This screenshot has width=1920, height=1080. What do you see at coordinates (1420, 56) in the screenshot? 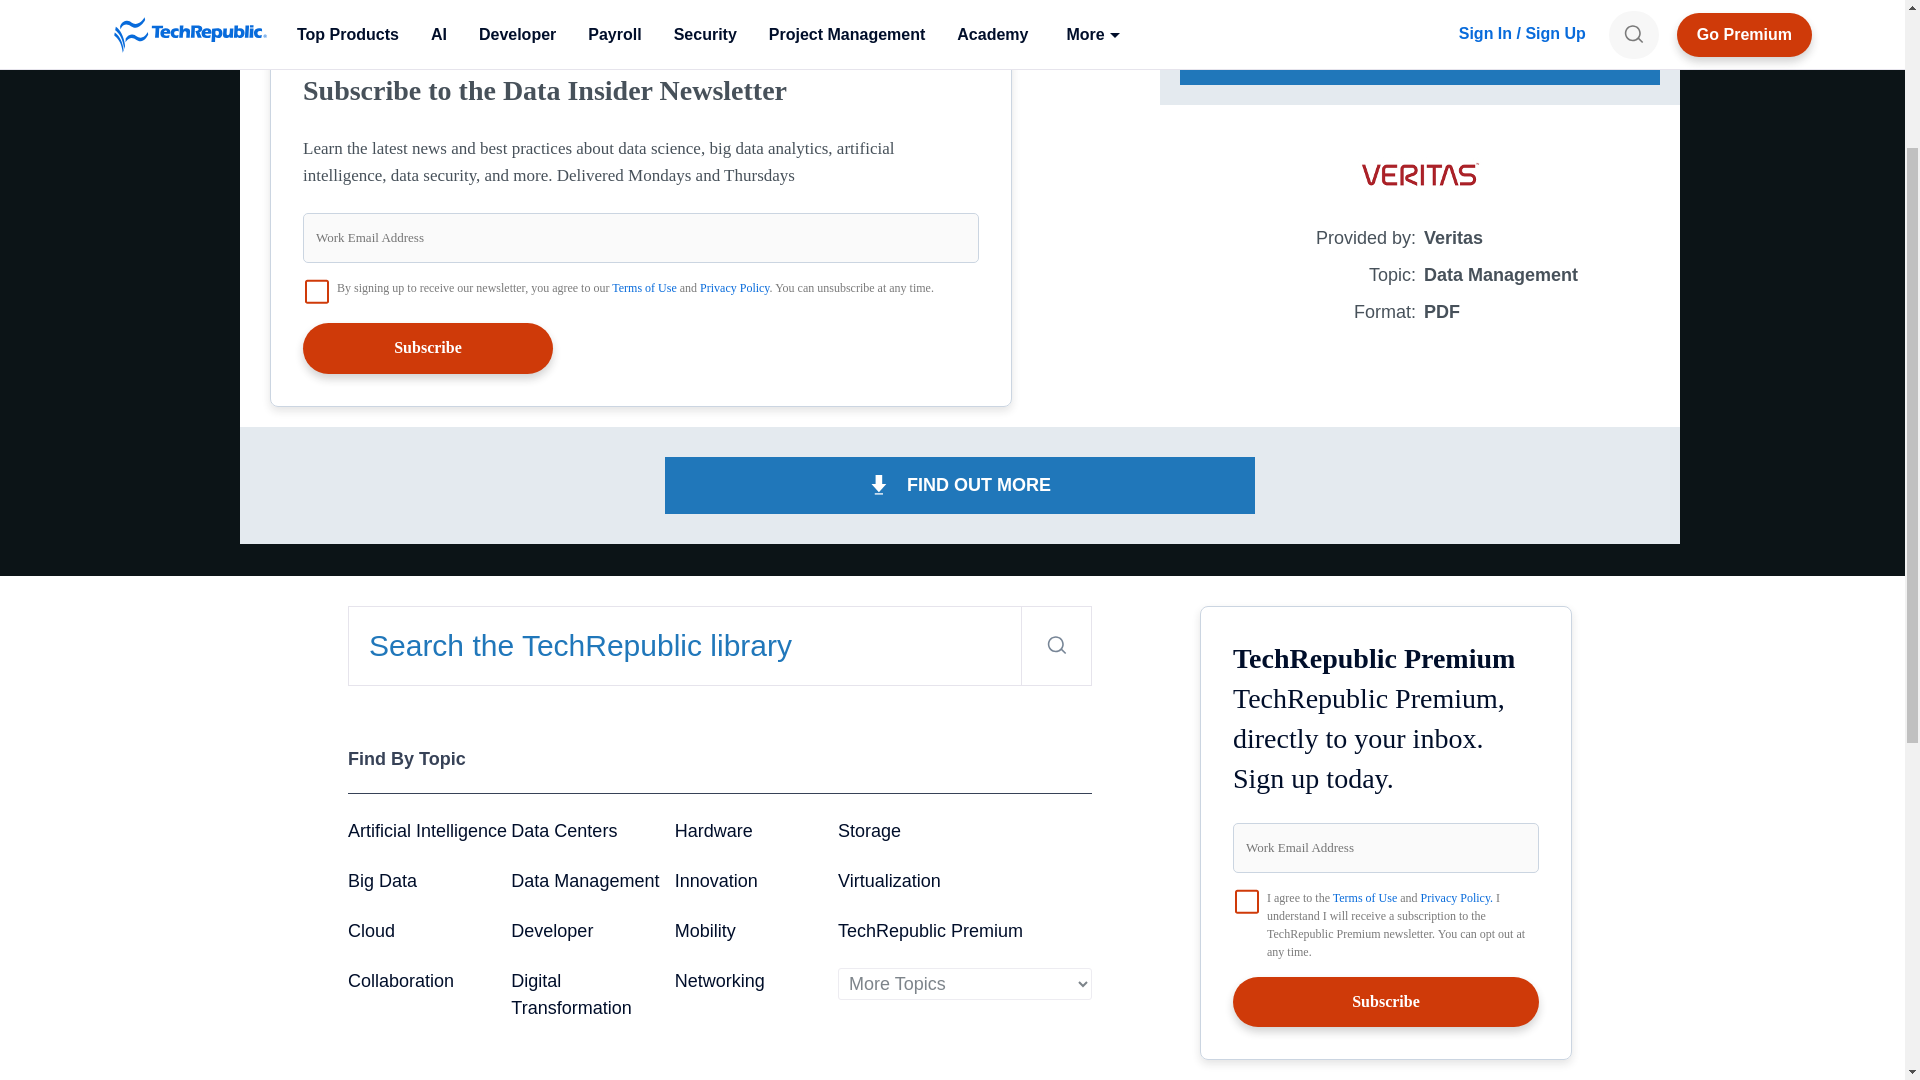
I see `FIND OUT MORE` at bounding box center [1420, 56].